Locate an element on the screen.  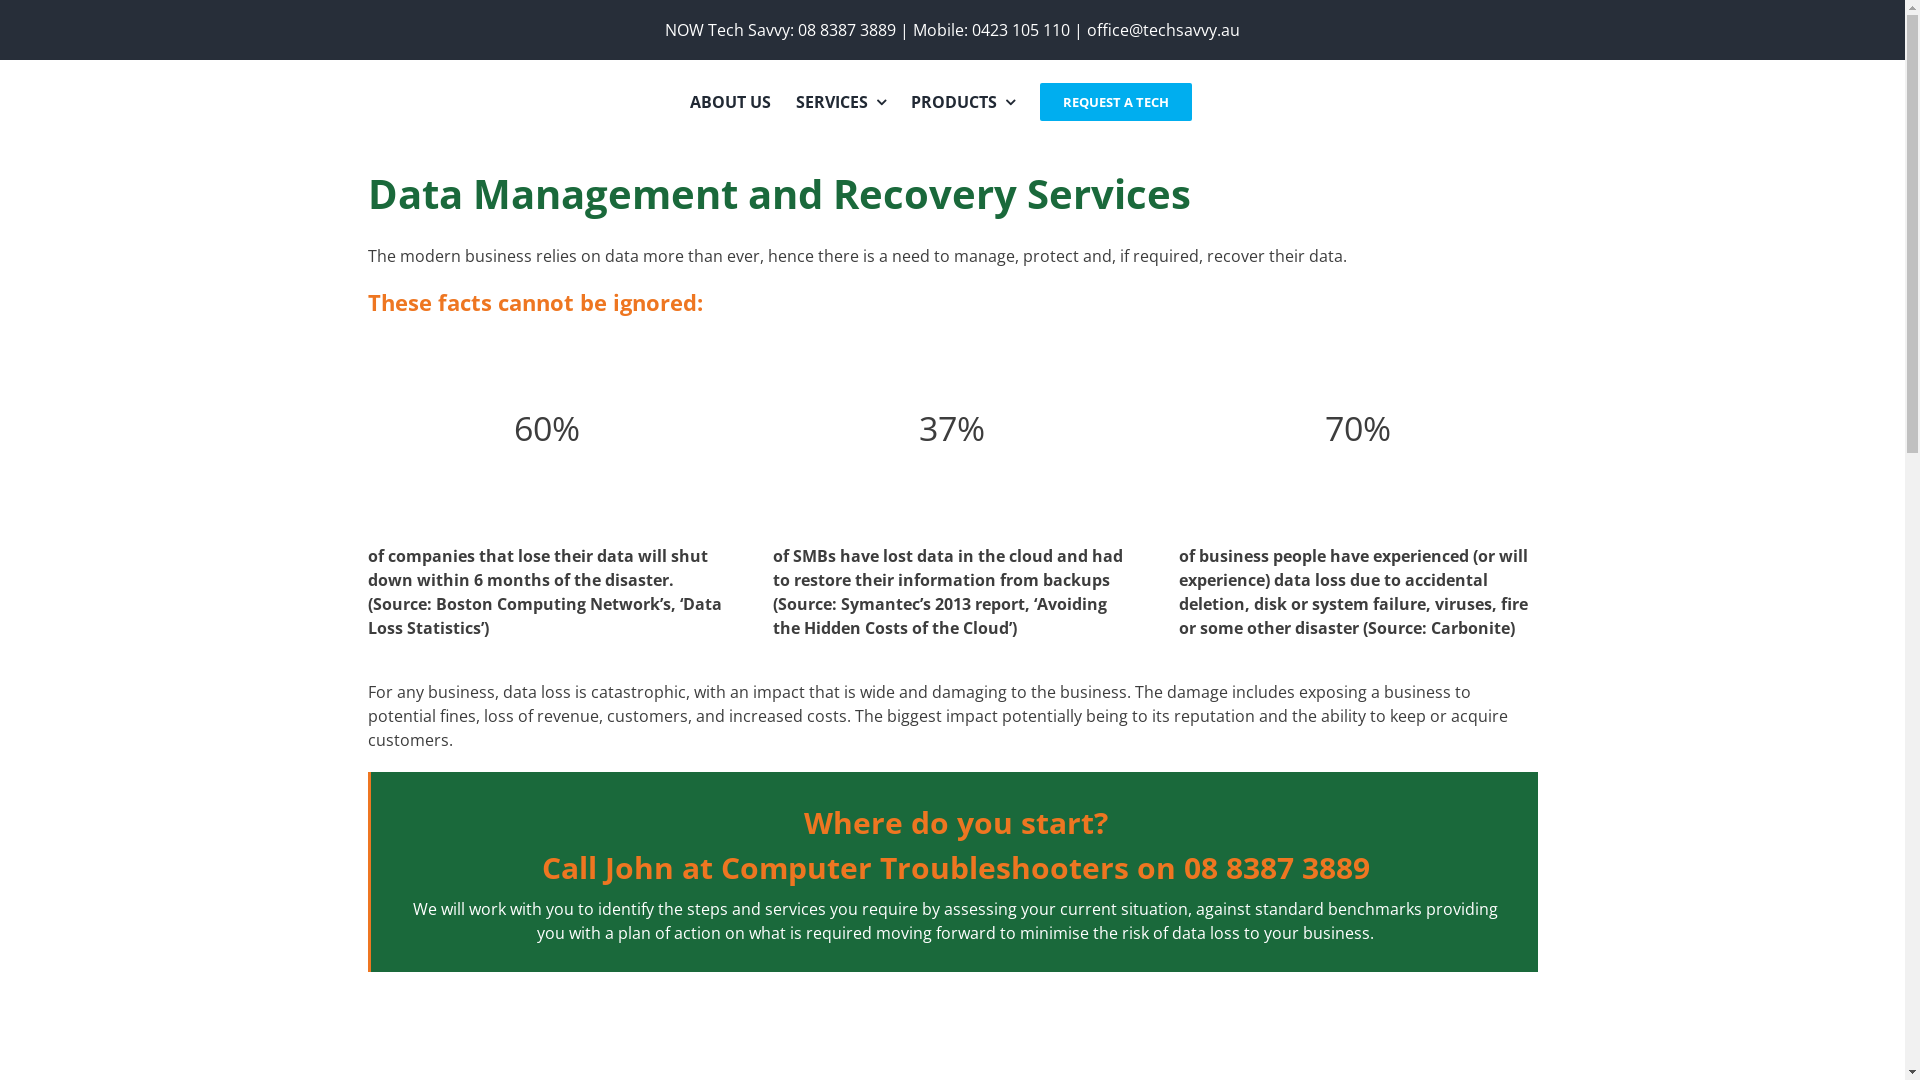
08 8387 3889 is located at coordinates (847, 30).